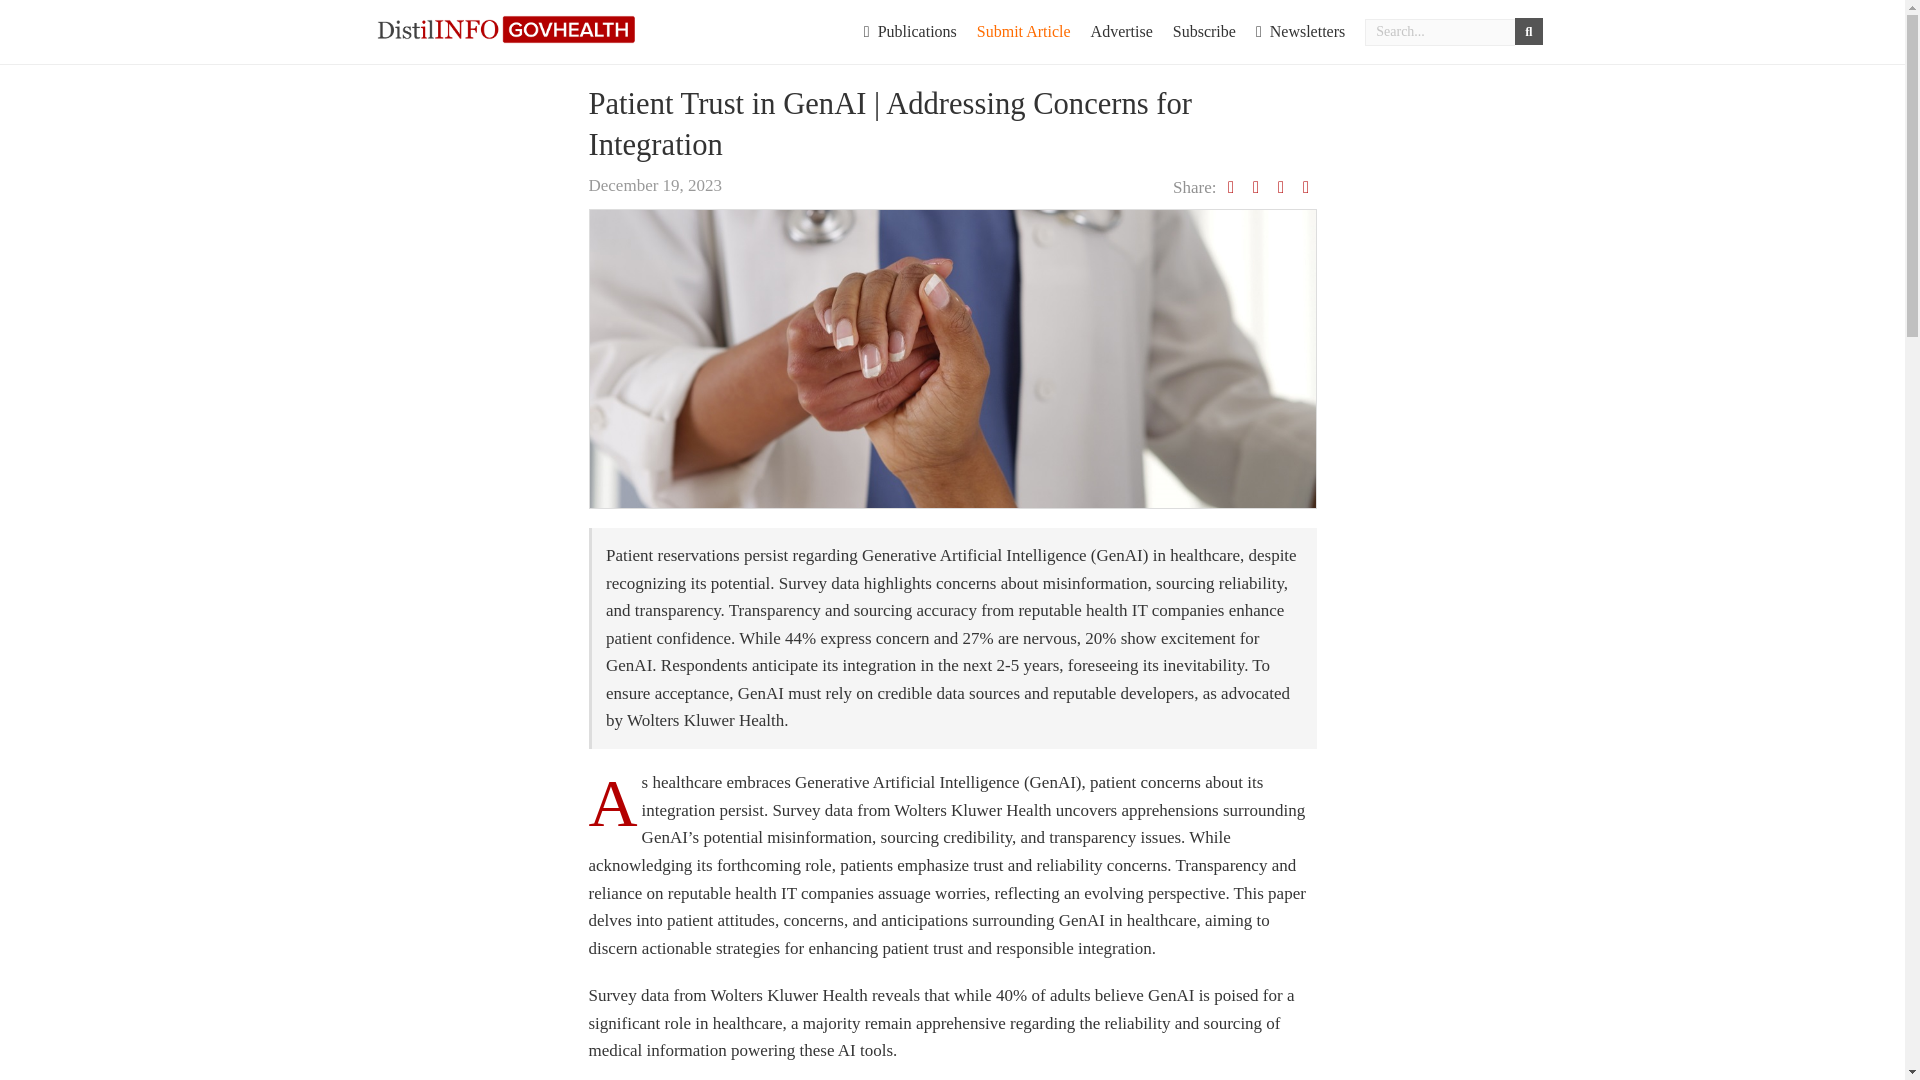 This screenshot has height=1080, width=1920. Describe the element at coordinates (1300, 32) in the screenshot. I see `Newsletters Archive` at that location.